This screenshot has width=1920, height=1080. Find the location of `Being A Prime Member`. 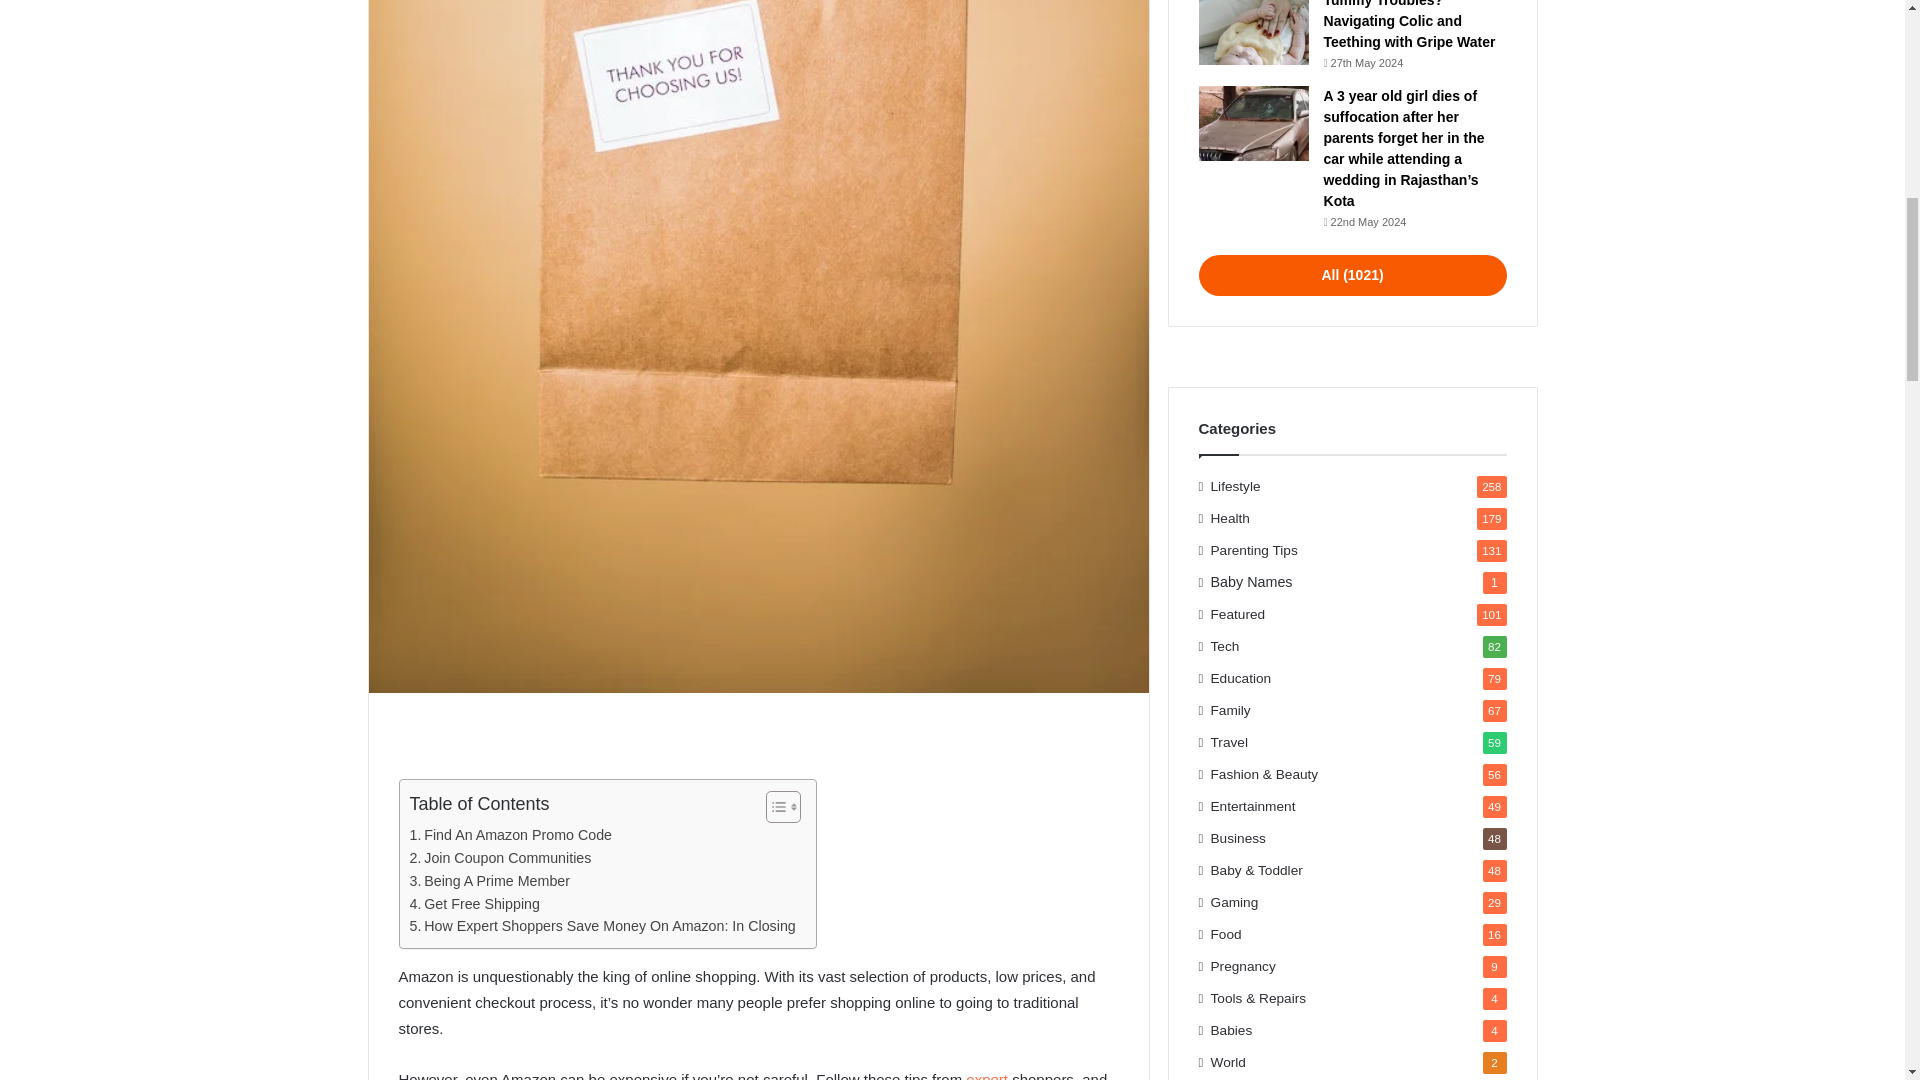

Being A Prime Member is located at coordinates (490, 882).